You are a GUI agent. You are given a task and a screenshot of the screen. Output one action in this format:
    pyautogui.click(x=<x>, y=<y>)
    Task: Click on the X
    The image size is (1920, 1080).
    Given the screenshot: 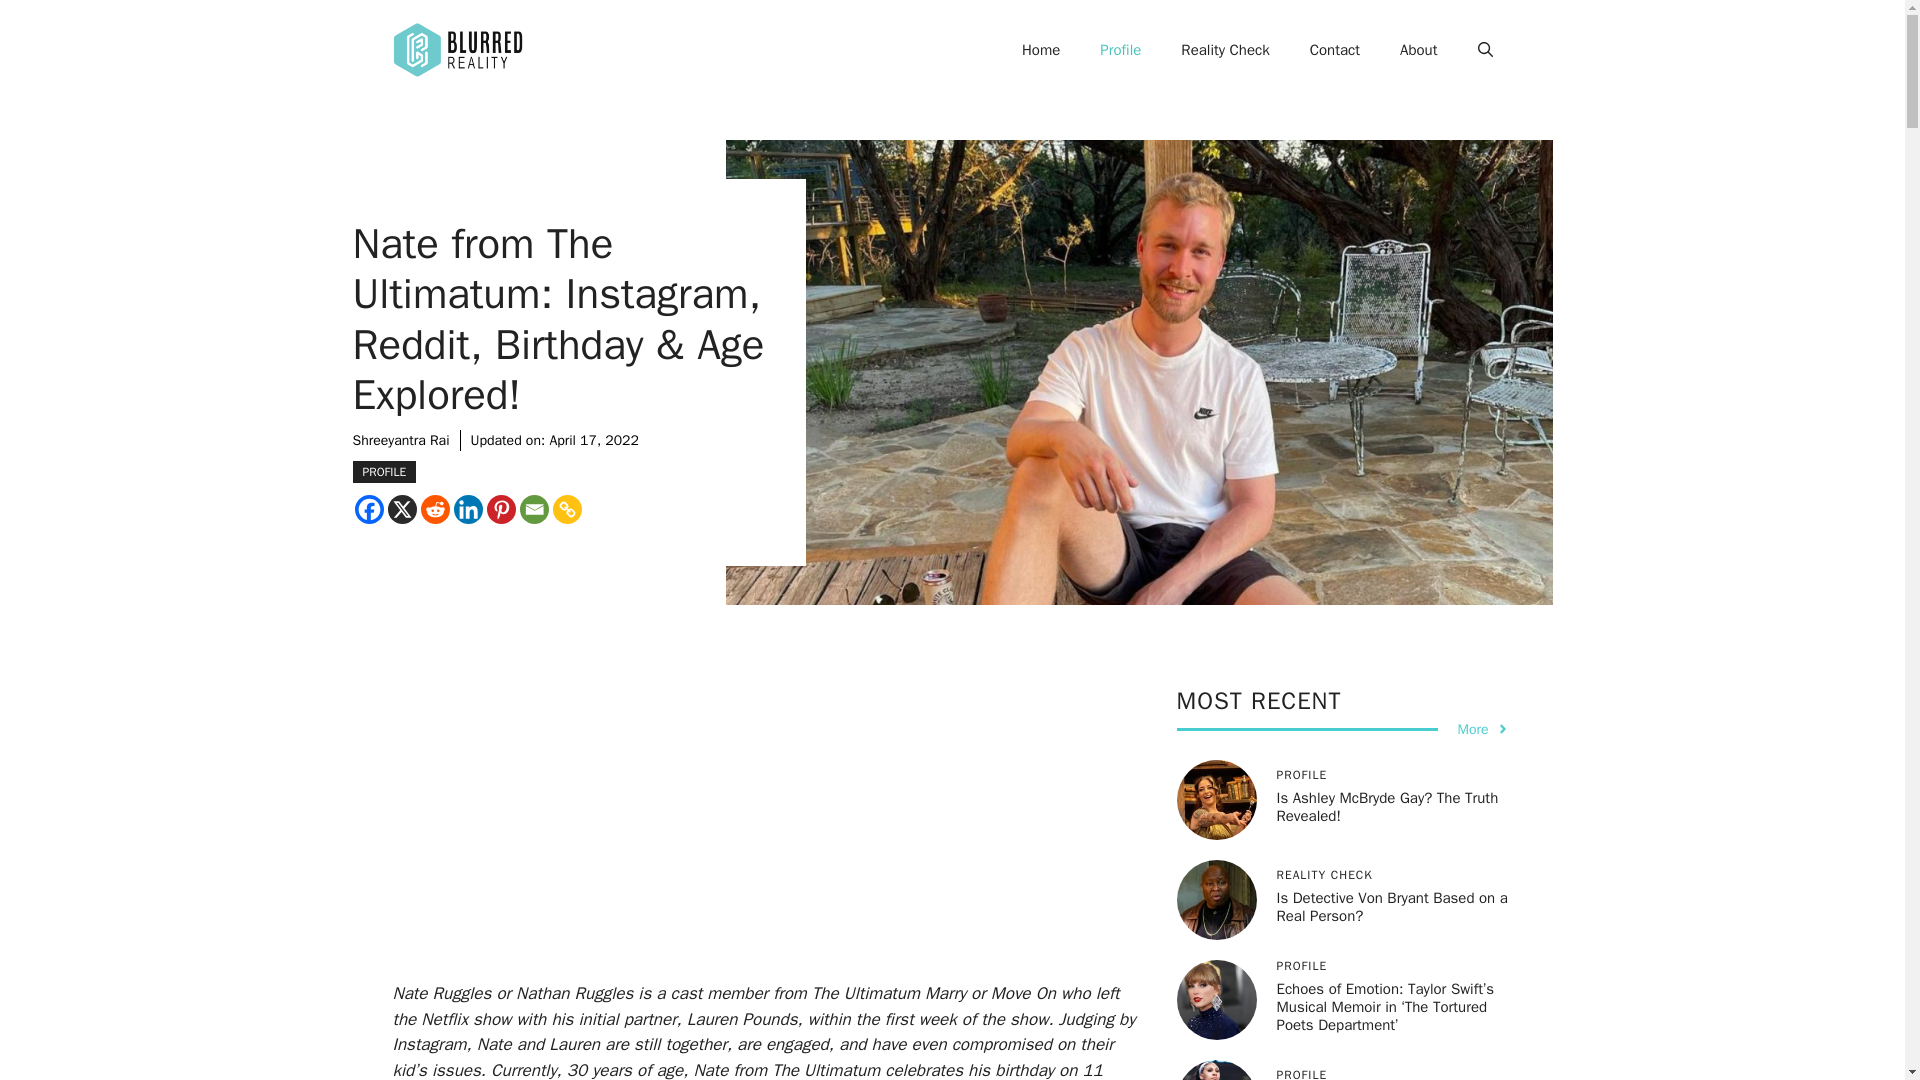 What is the action you would take?
    pyautogui.click(x=402, y=508)
    